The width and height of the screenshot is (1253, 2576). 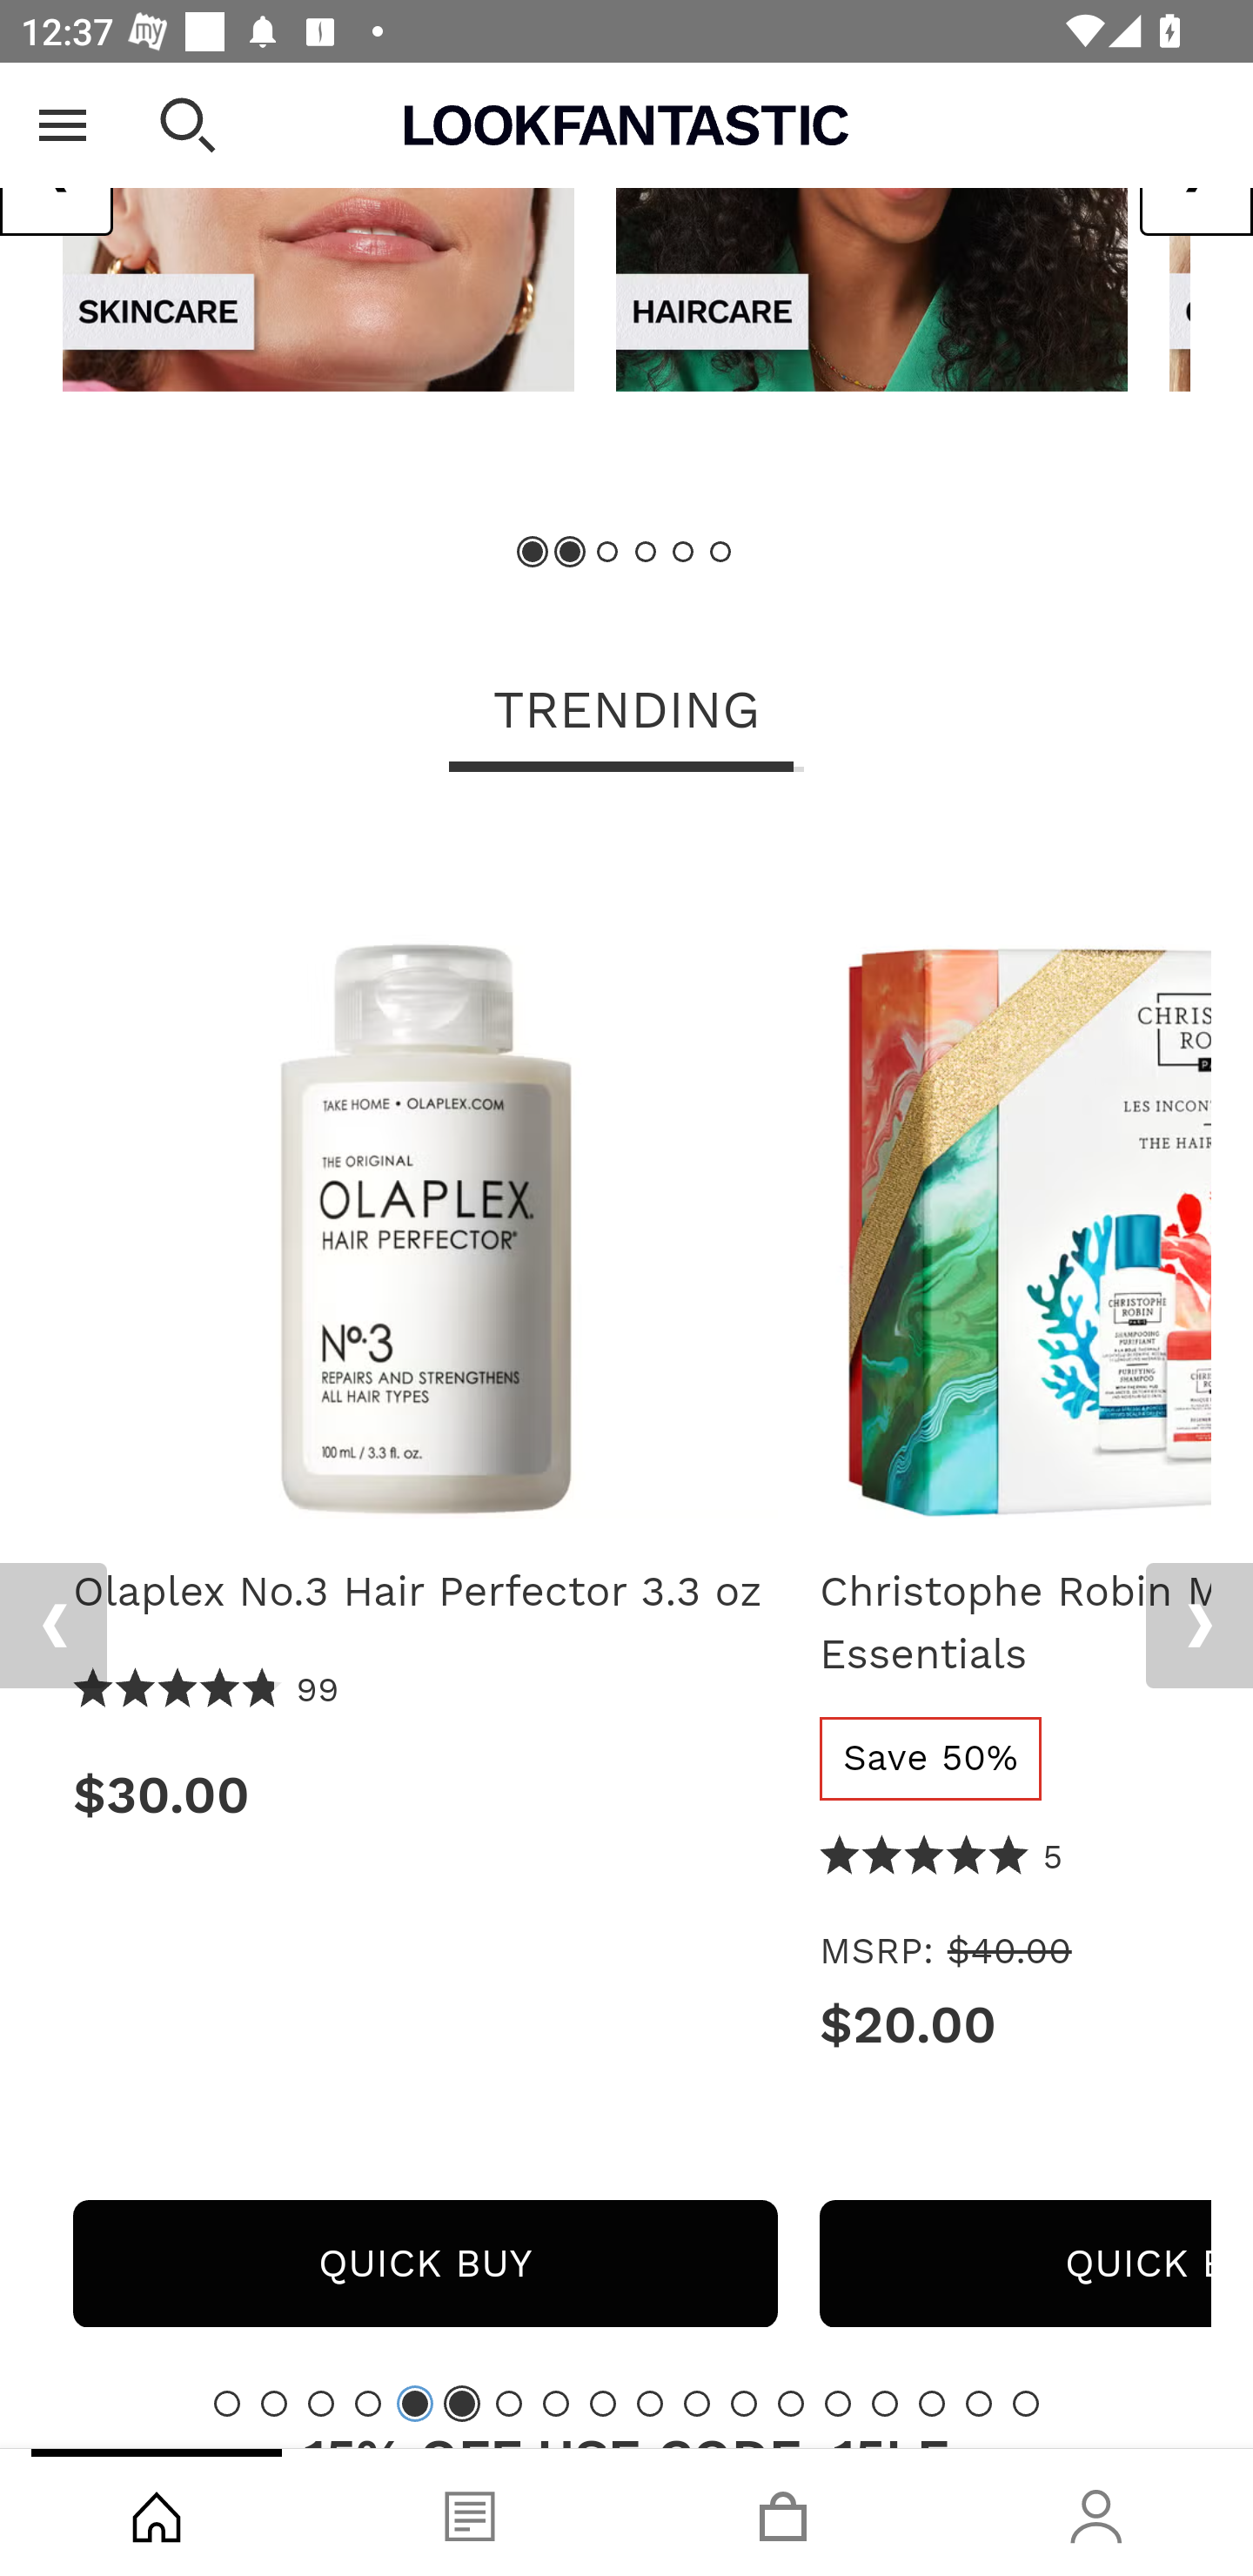 I want to click on Slide 9, so click(x=603, y=2403).